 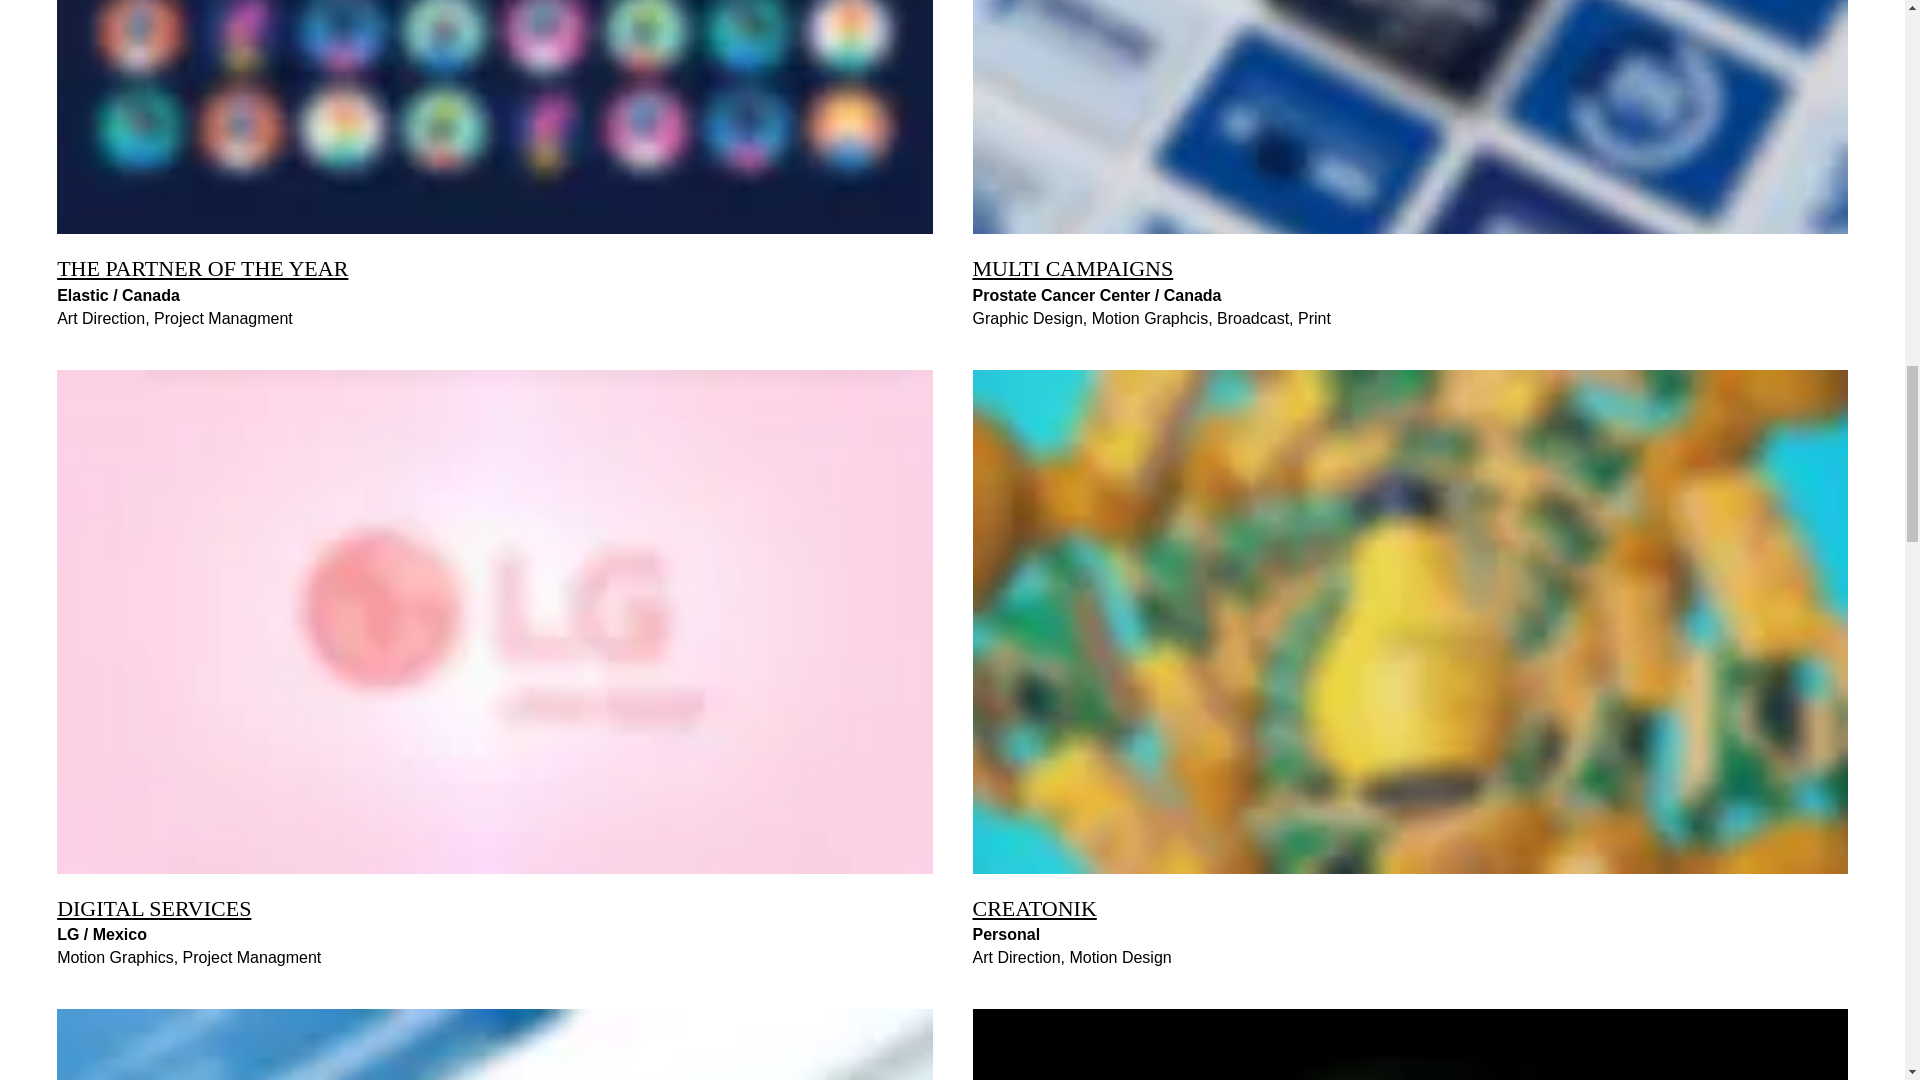 I want to click on CREATONIK, so click(x=1034, y=908).